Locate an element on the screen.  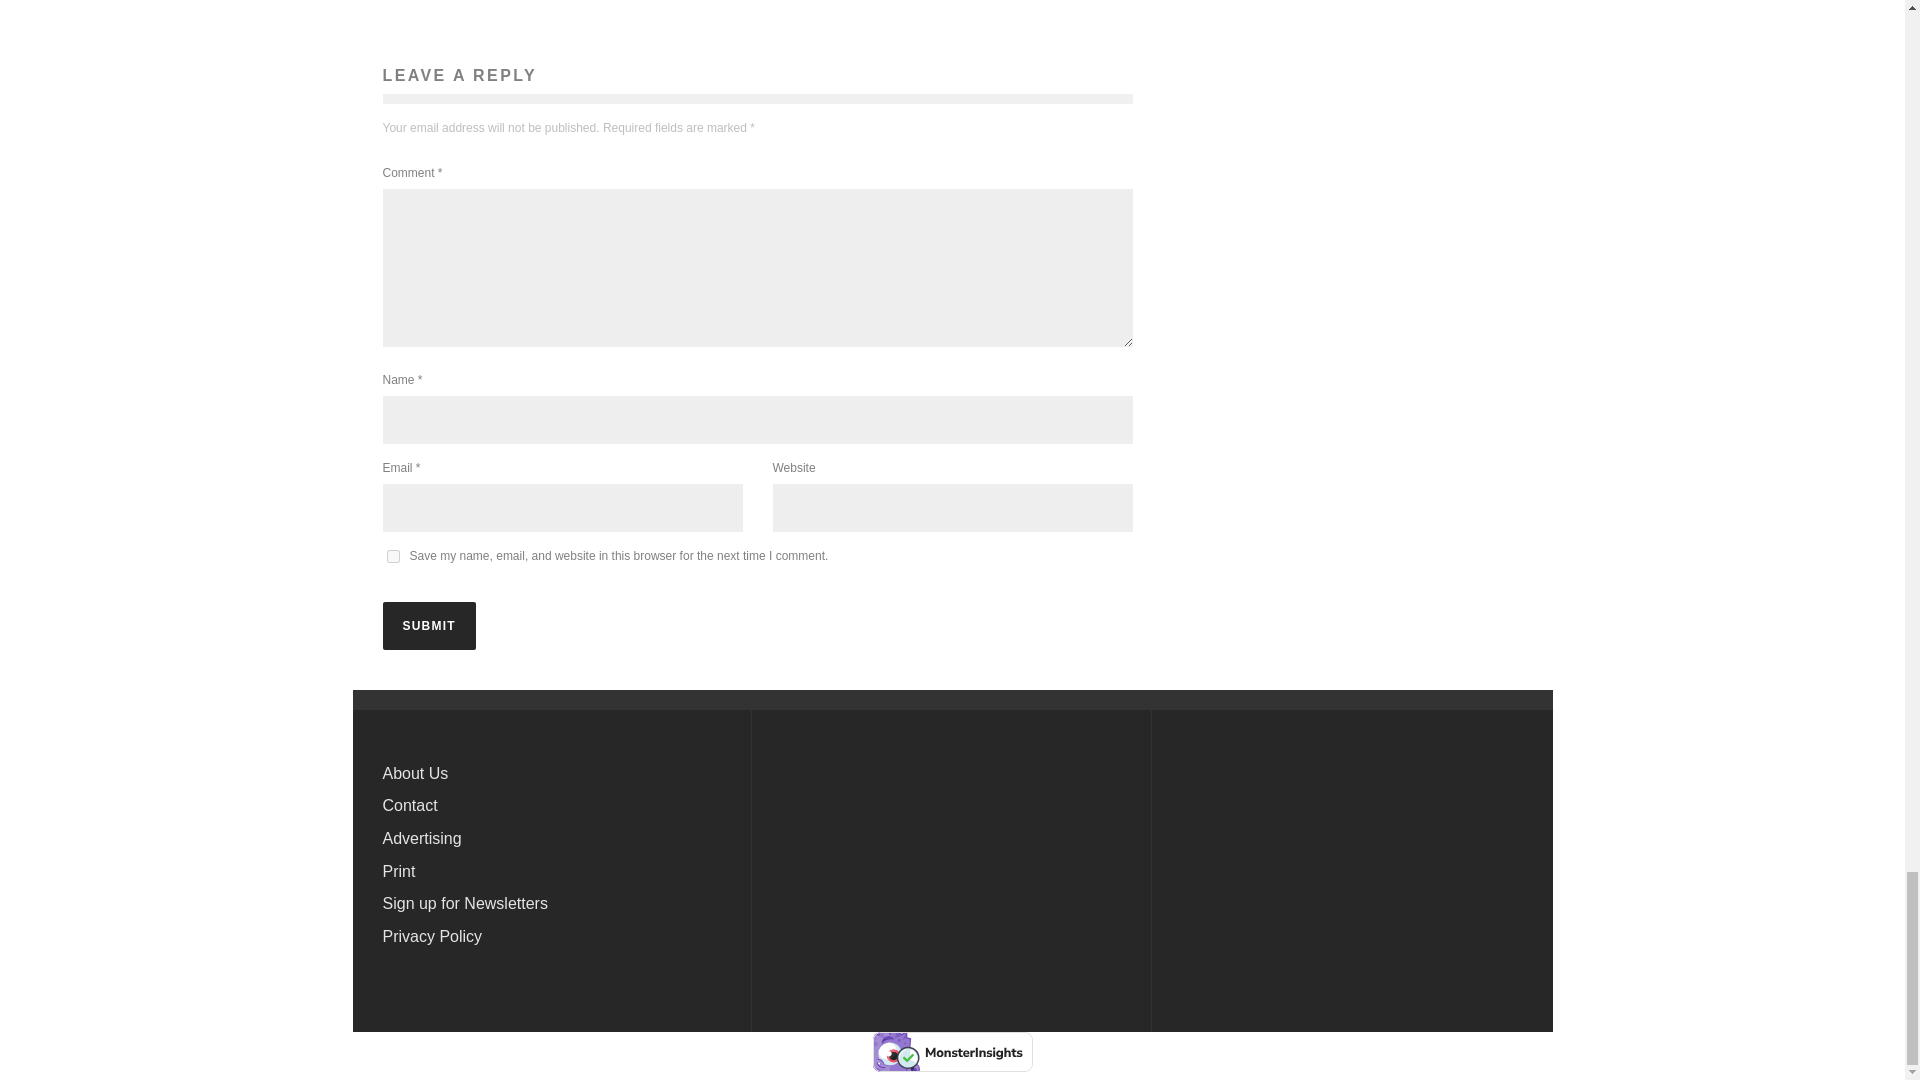
Submit is located at coordinates (428, 626).